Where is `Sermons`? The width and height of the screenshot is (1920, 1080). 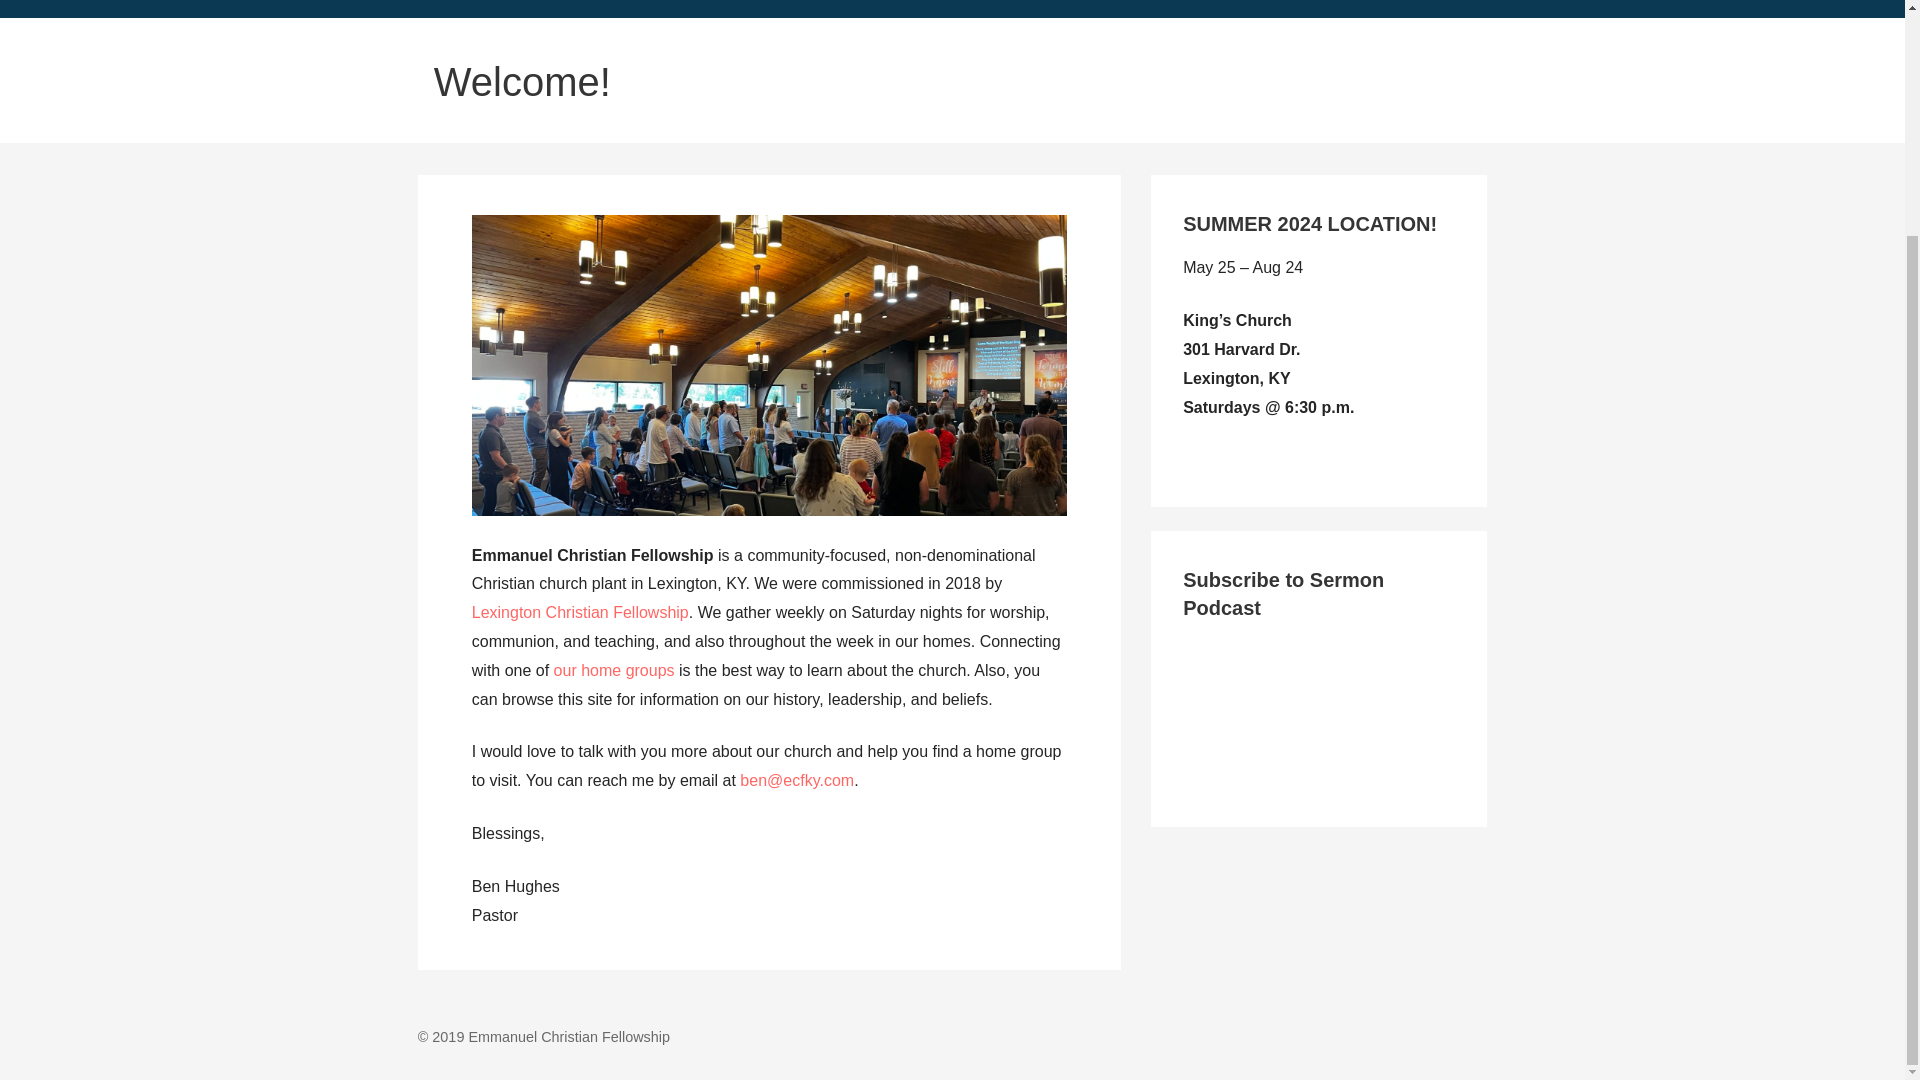
Sermons is located at coordinates (449, 9).